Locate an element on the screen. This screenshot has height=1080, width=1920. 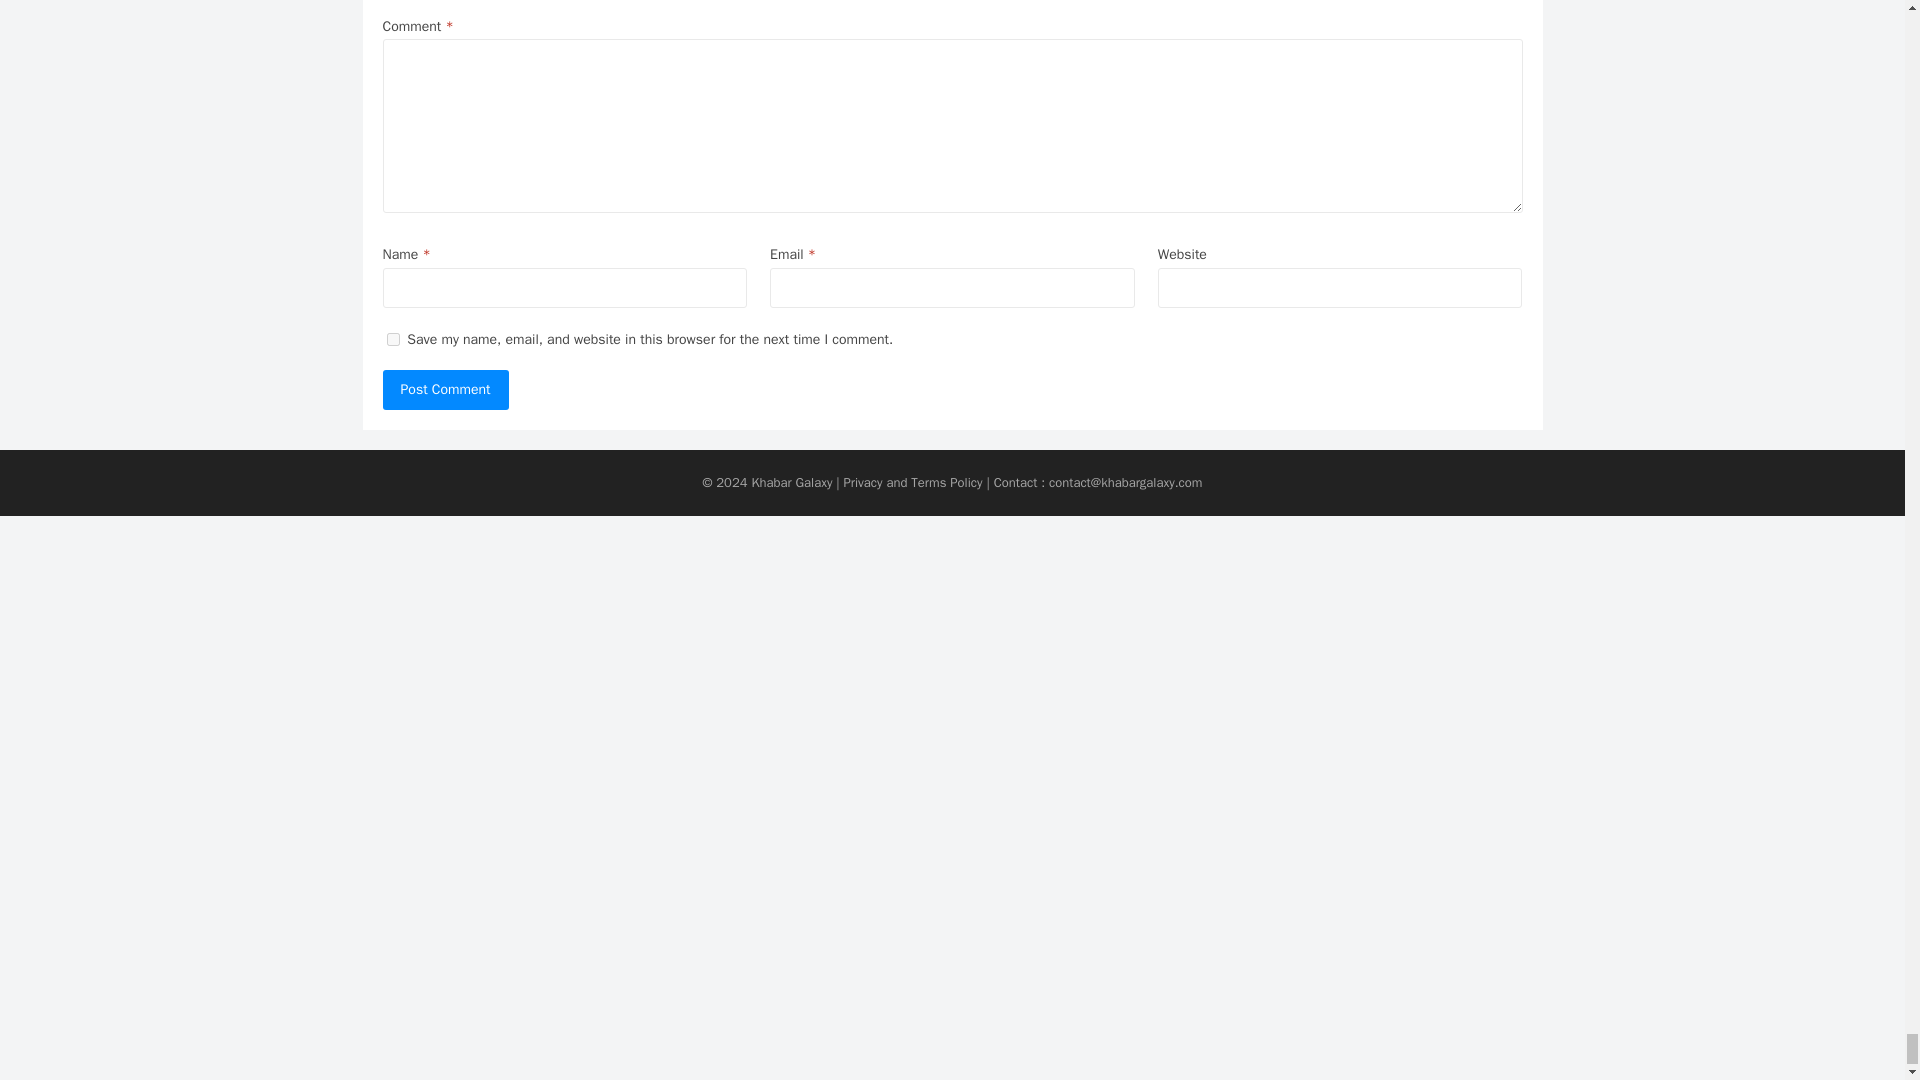
Post Comment is located at coordinates (445, 390).